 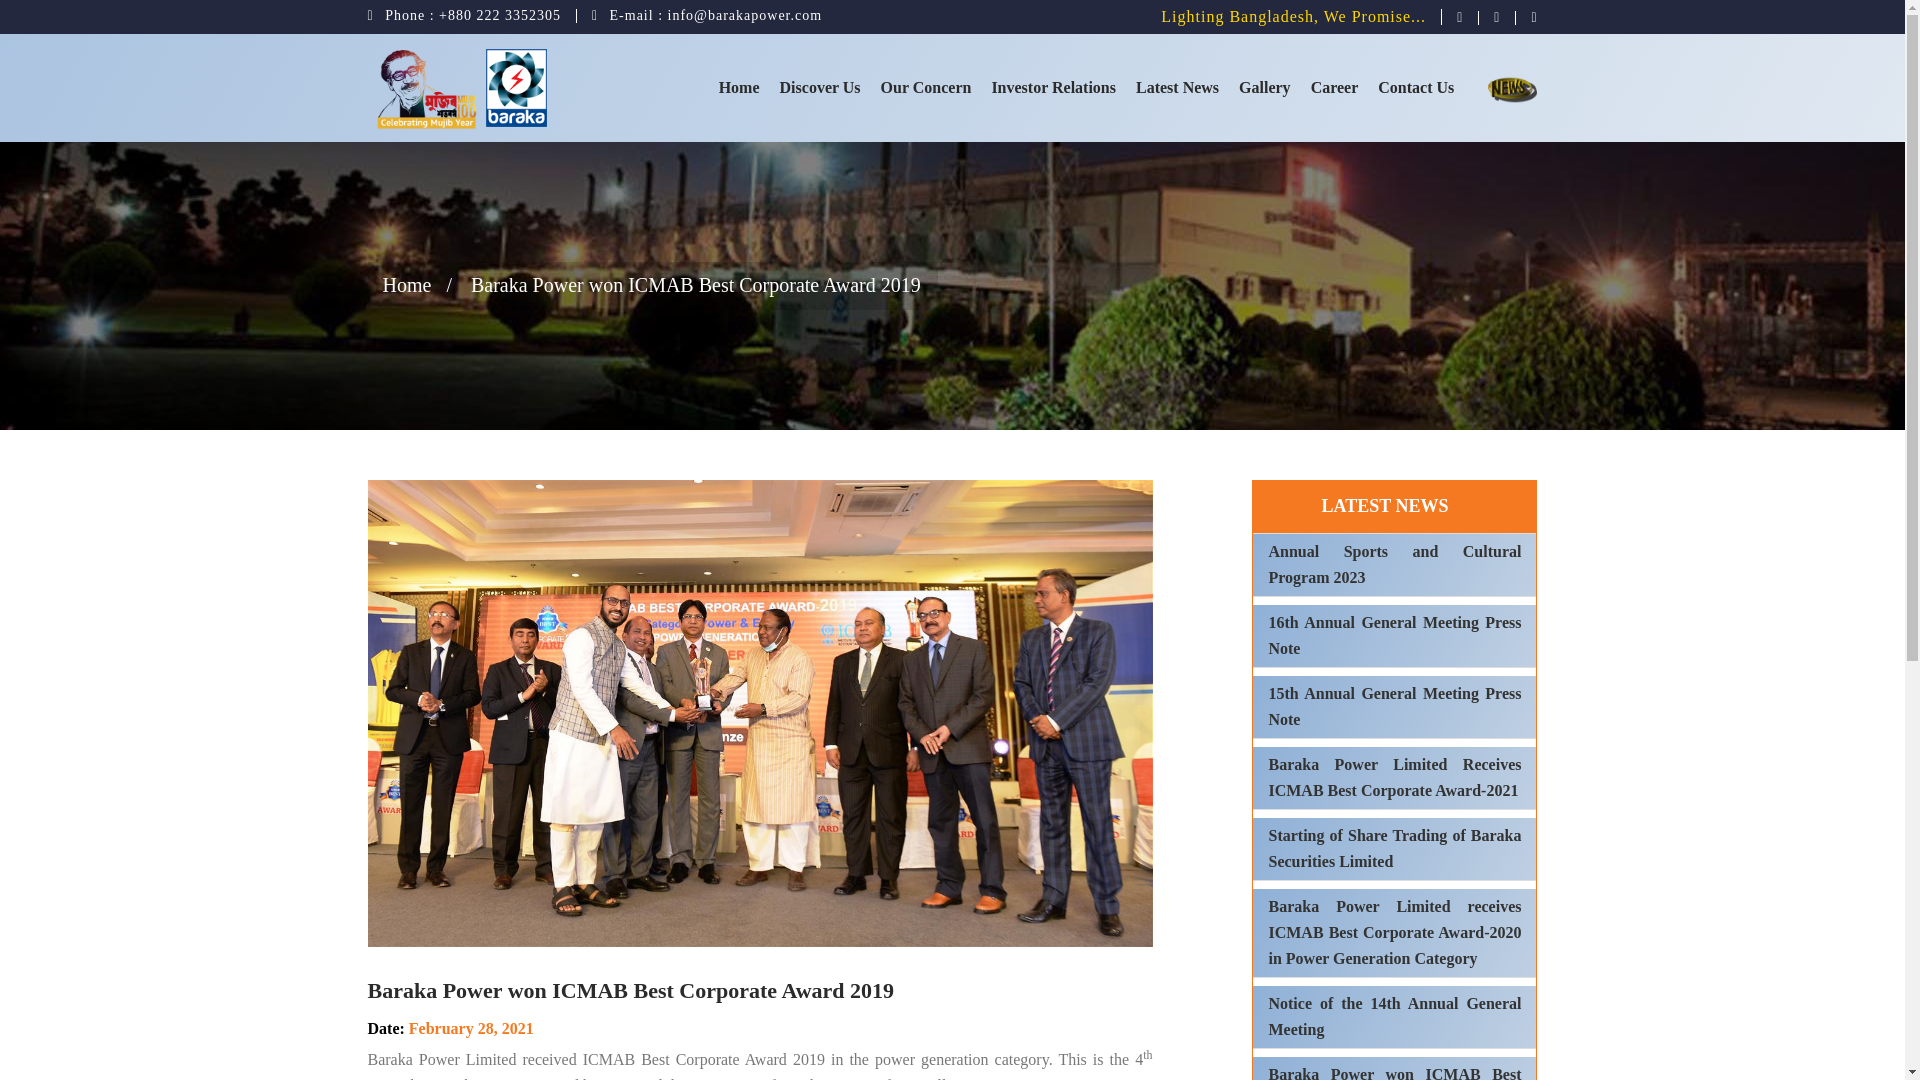 What do you see at coordinates (820, 88) in the screenshot?
I see `Discover Us` at bounding box center [820, 88].